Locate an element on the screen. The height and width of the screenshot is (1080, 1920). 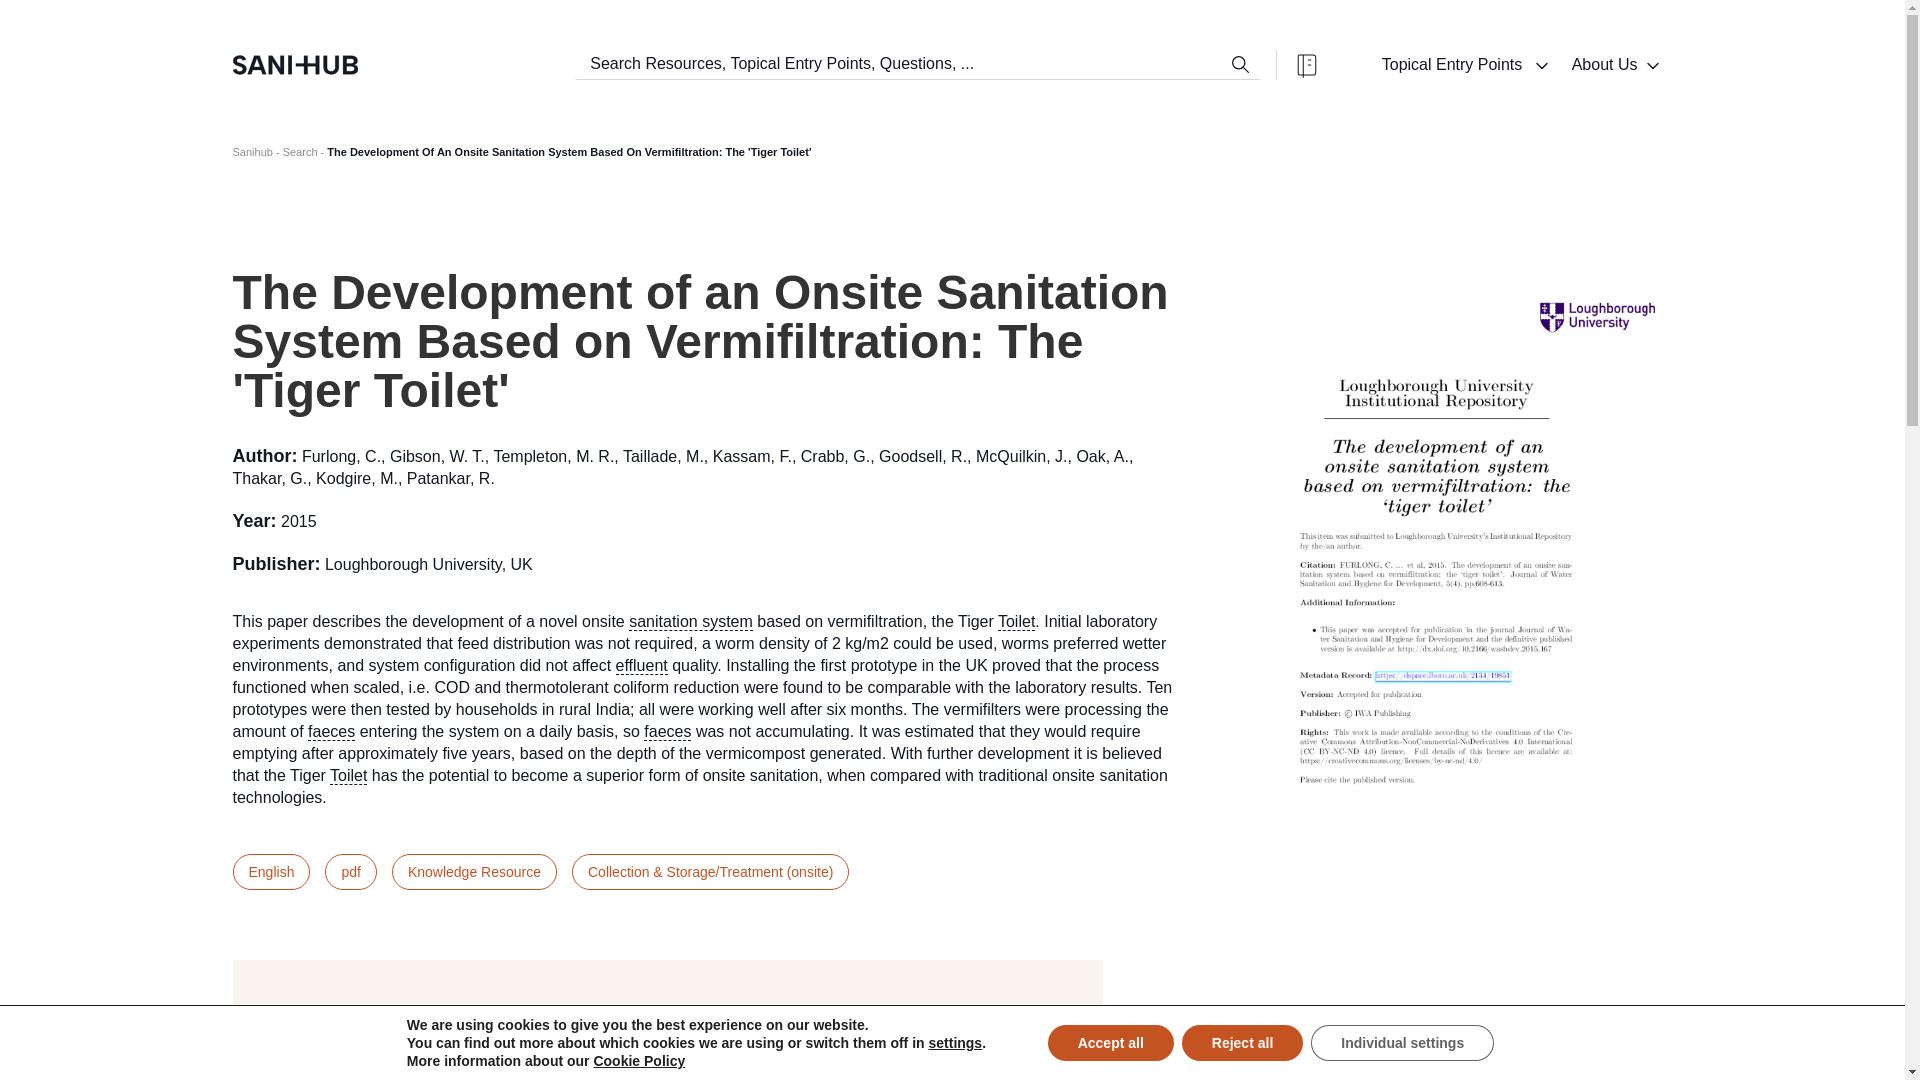
Search is located at coordinates (300, 151).